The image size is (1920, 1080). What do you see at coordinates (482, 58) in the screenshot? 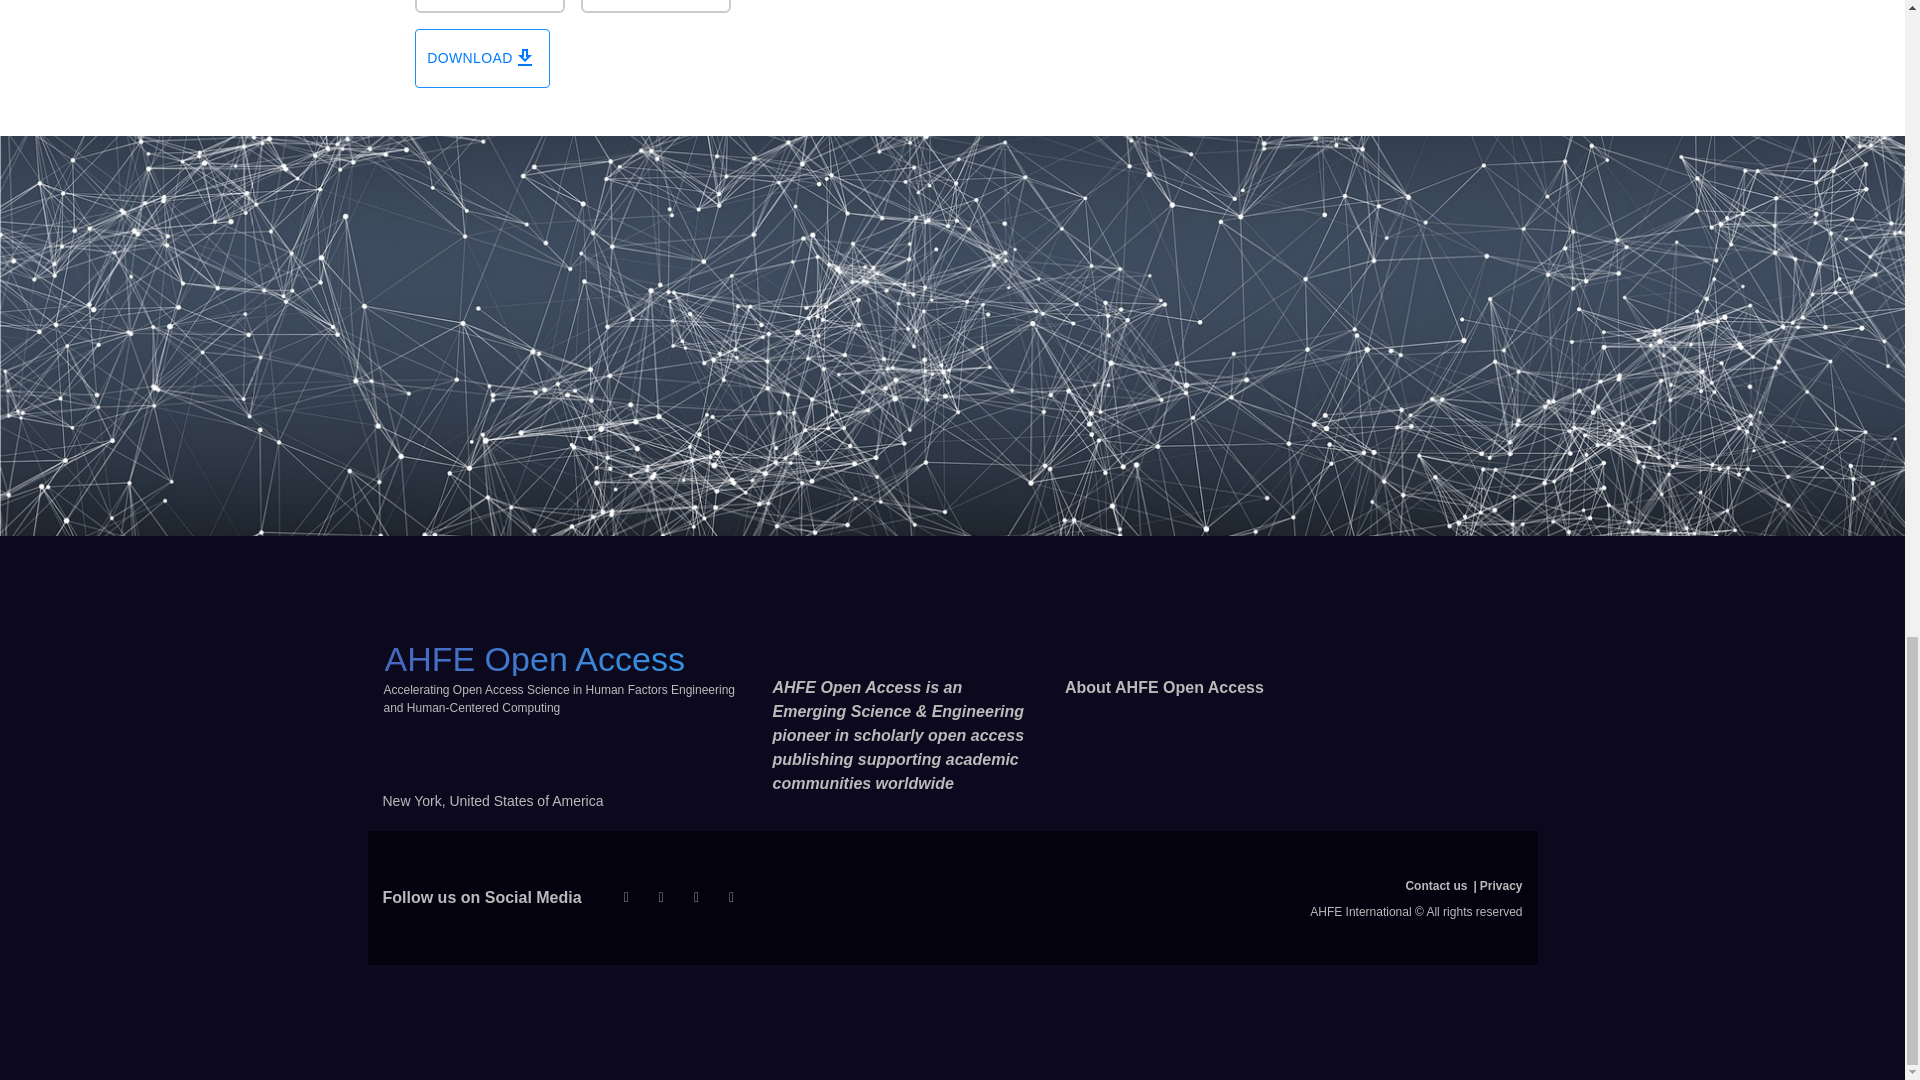
I see `DOWNLOAD` at bounding box center [482, 58].